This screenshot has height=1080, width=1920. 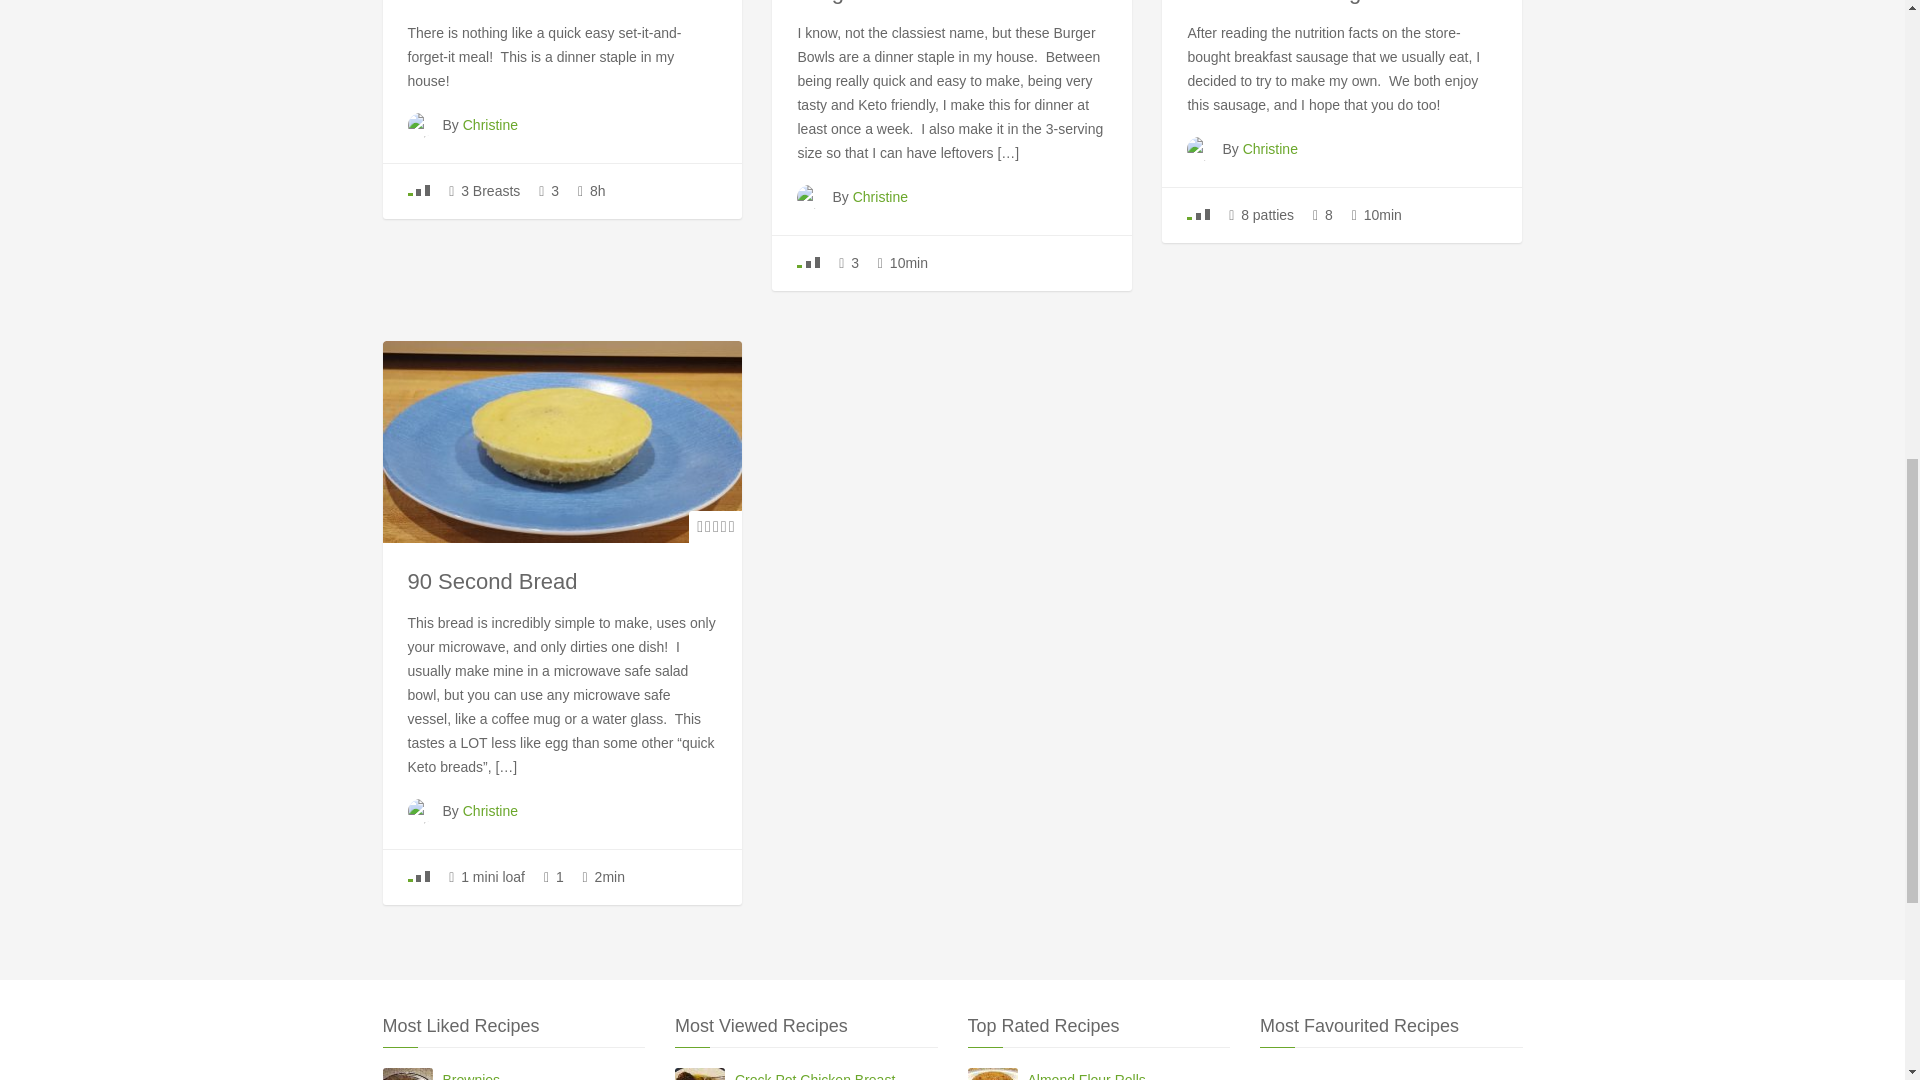 I want to click on Crock Pot Chicken Breast, so click(x=836, y=1074).